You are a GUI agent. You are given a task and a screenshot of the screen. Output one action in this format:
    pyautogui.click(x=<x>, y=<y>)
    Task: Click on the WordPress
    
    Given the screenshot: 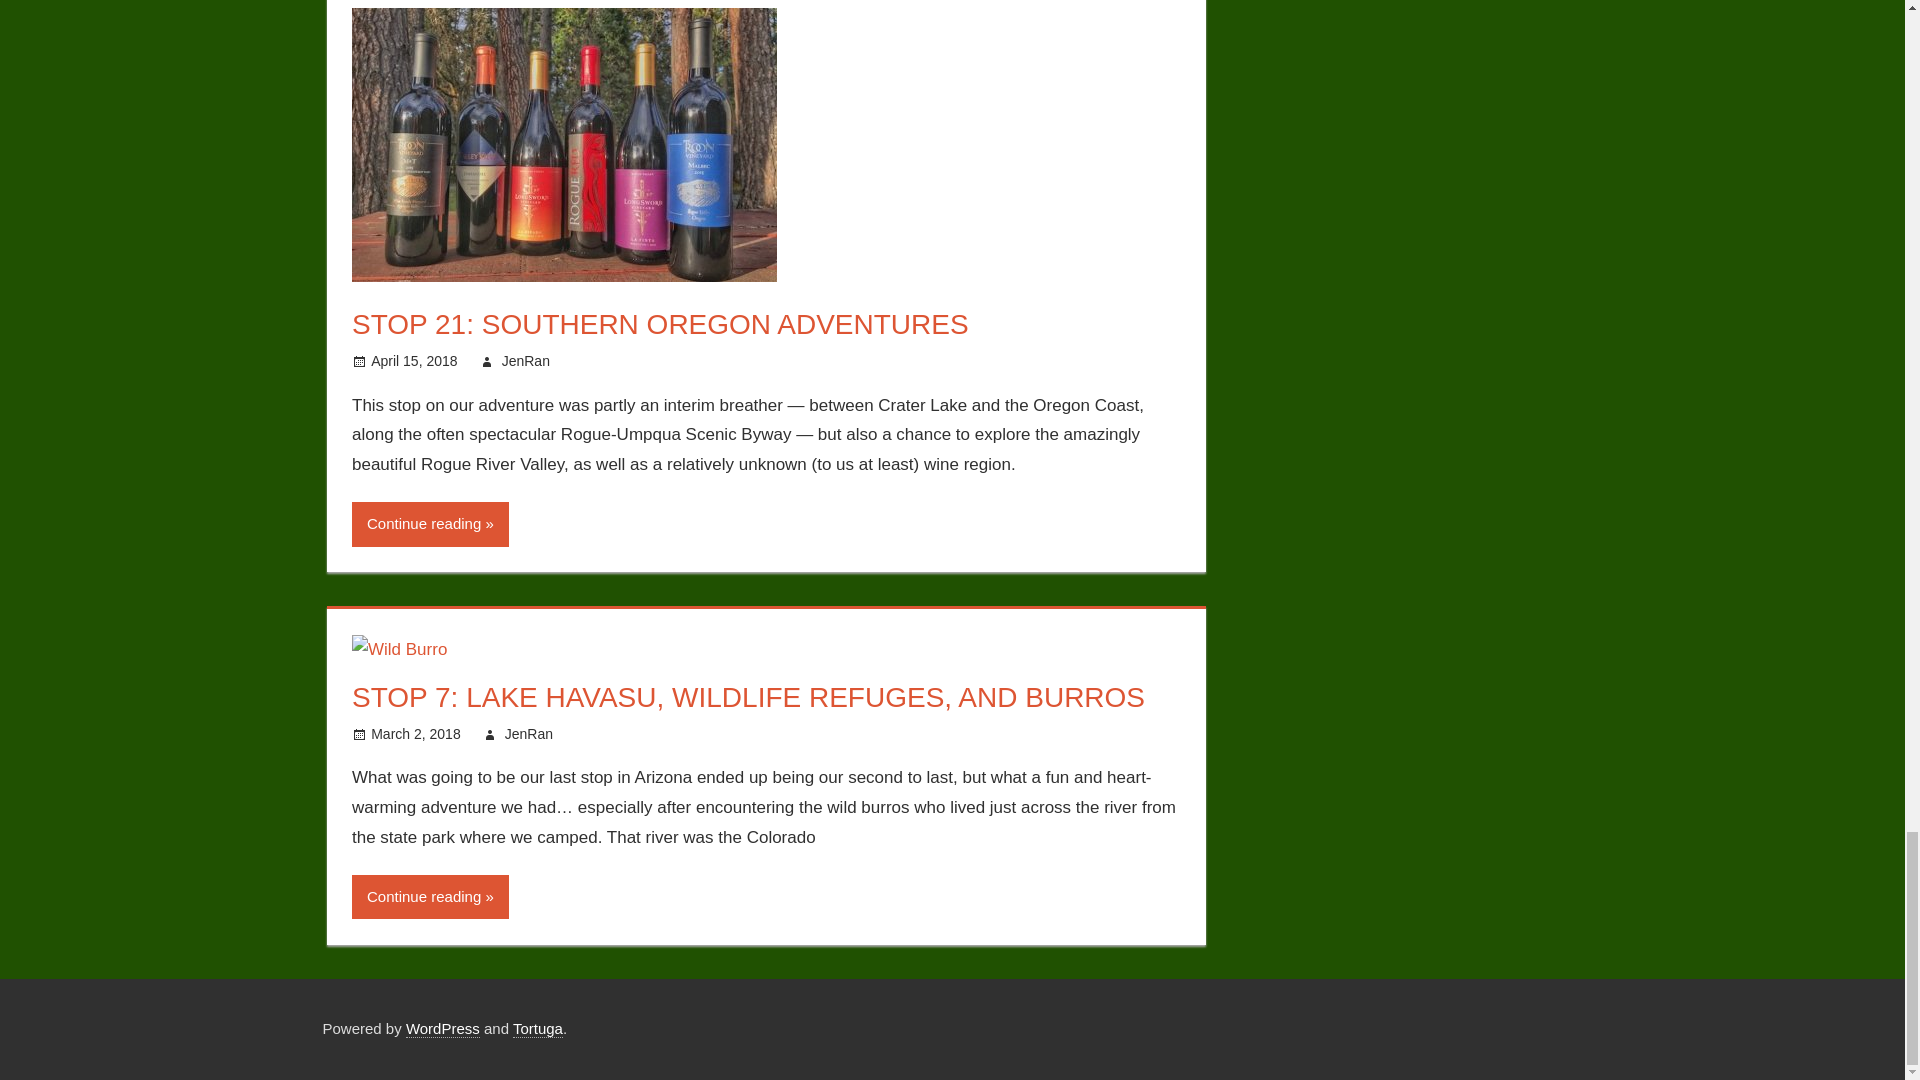 What is the action you would take?
    pyautogui.click(x=442, y=1028)
    